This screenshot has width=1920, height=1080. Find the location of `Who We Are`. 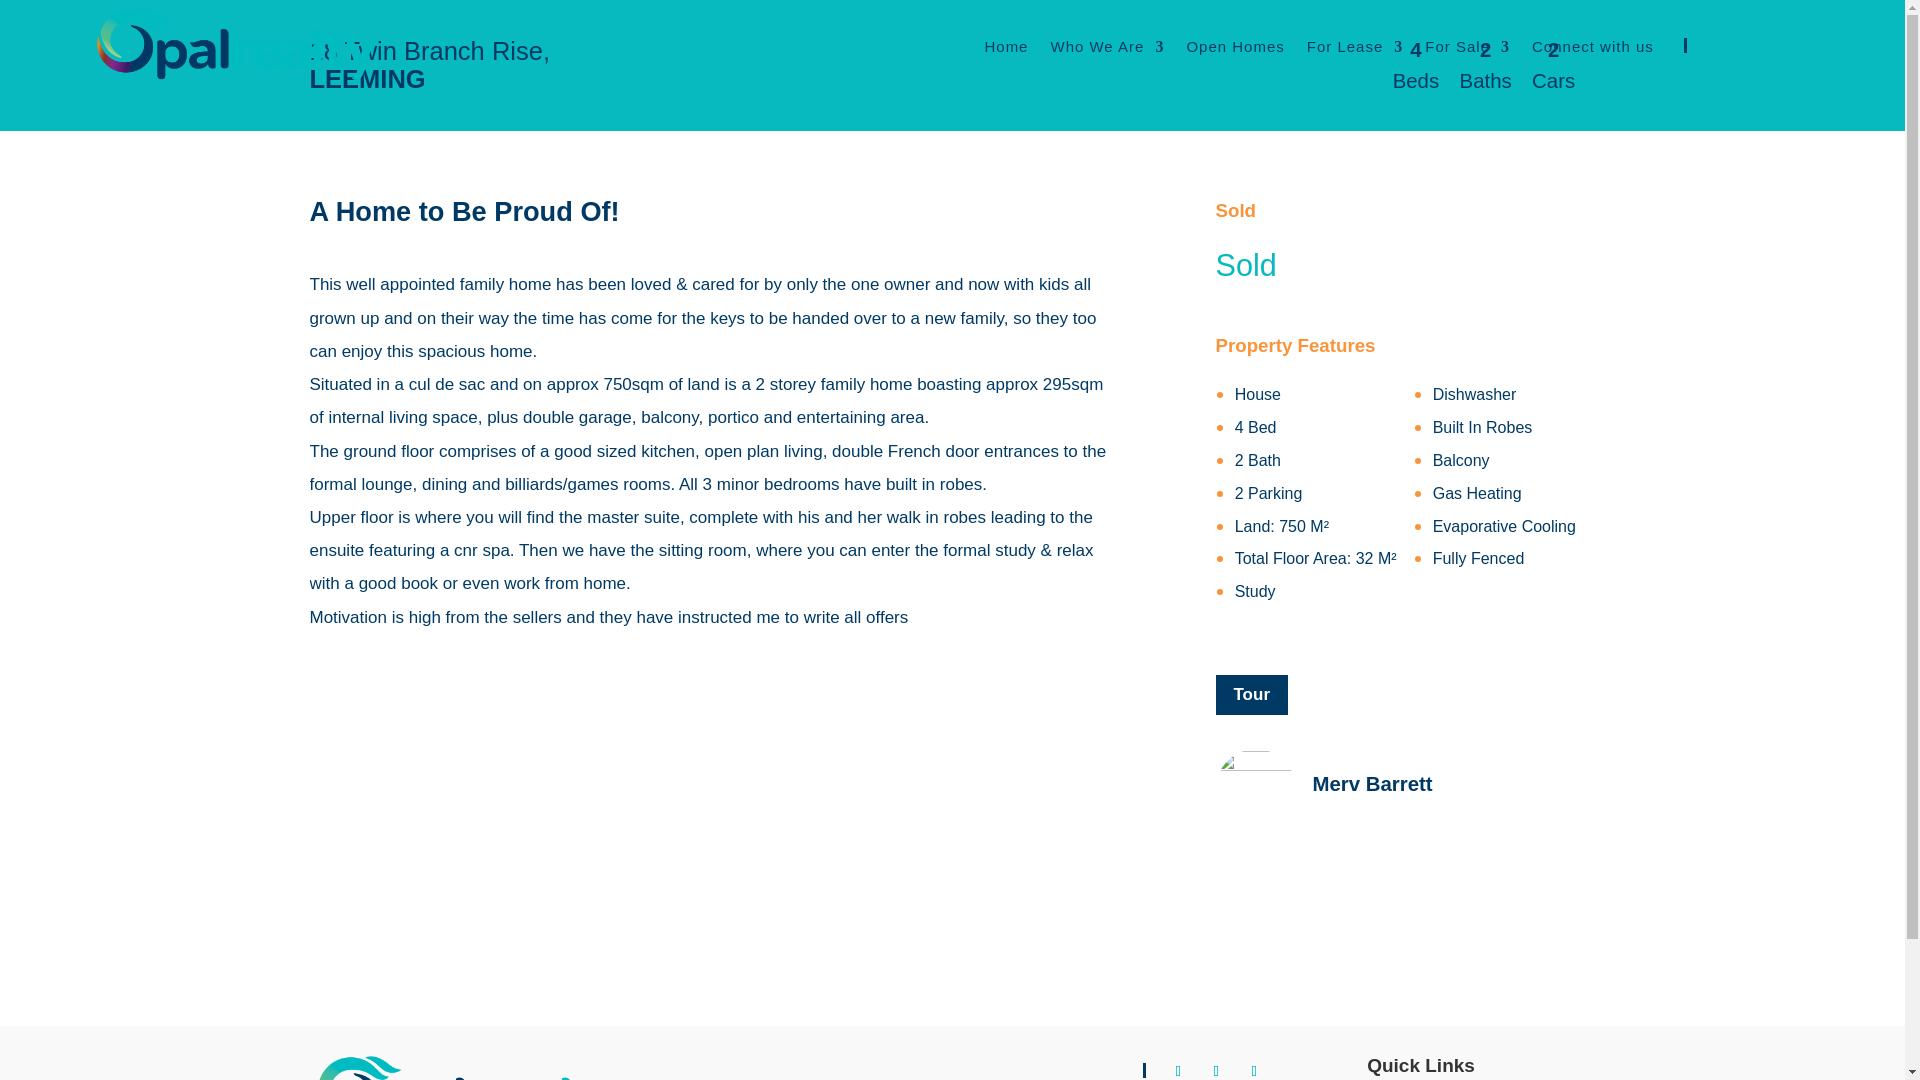

Who We Are is located at coordinates (1106, 38).